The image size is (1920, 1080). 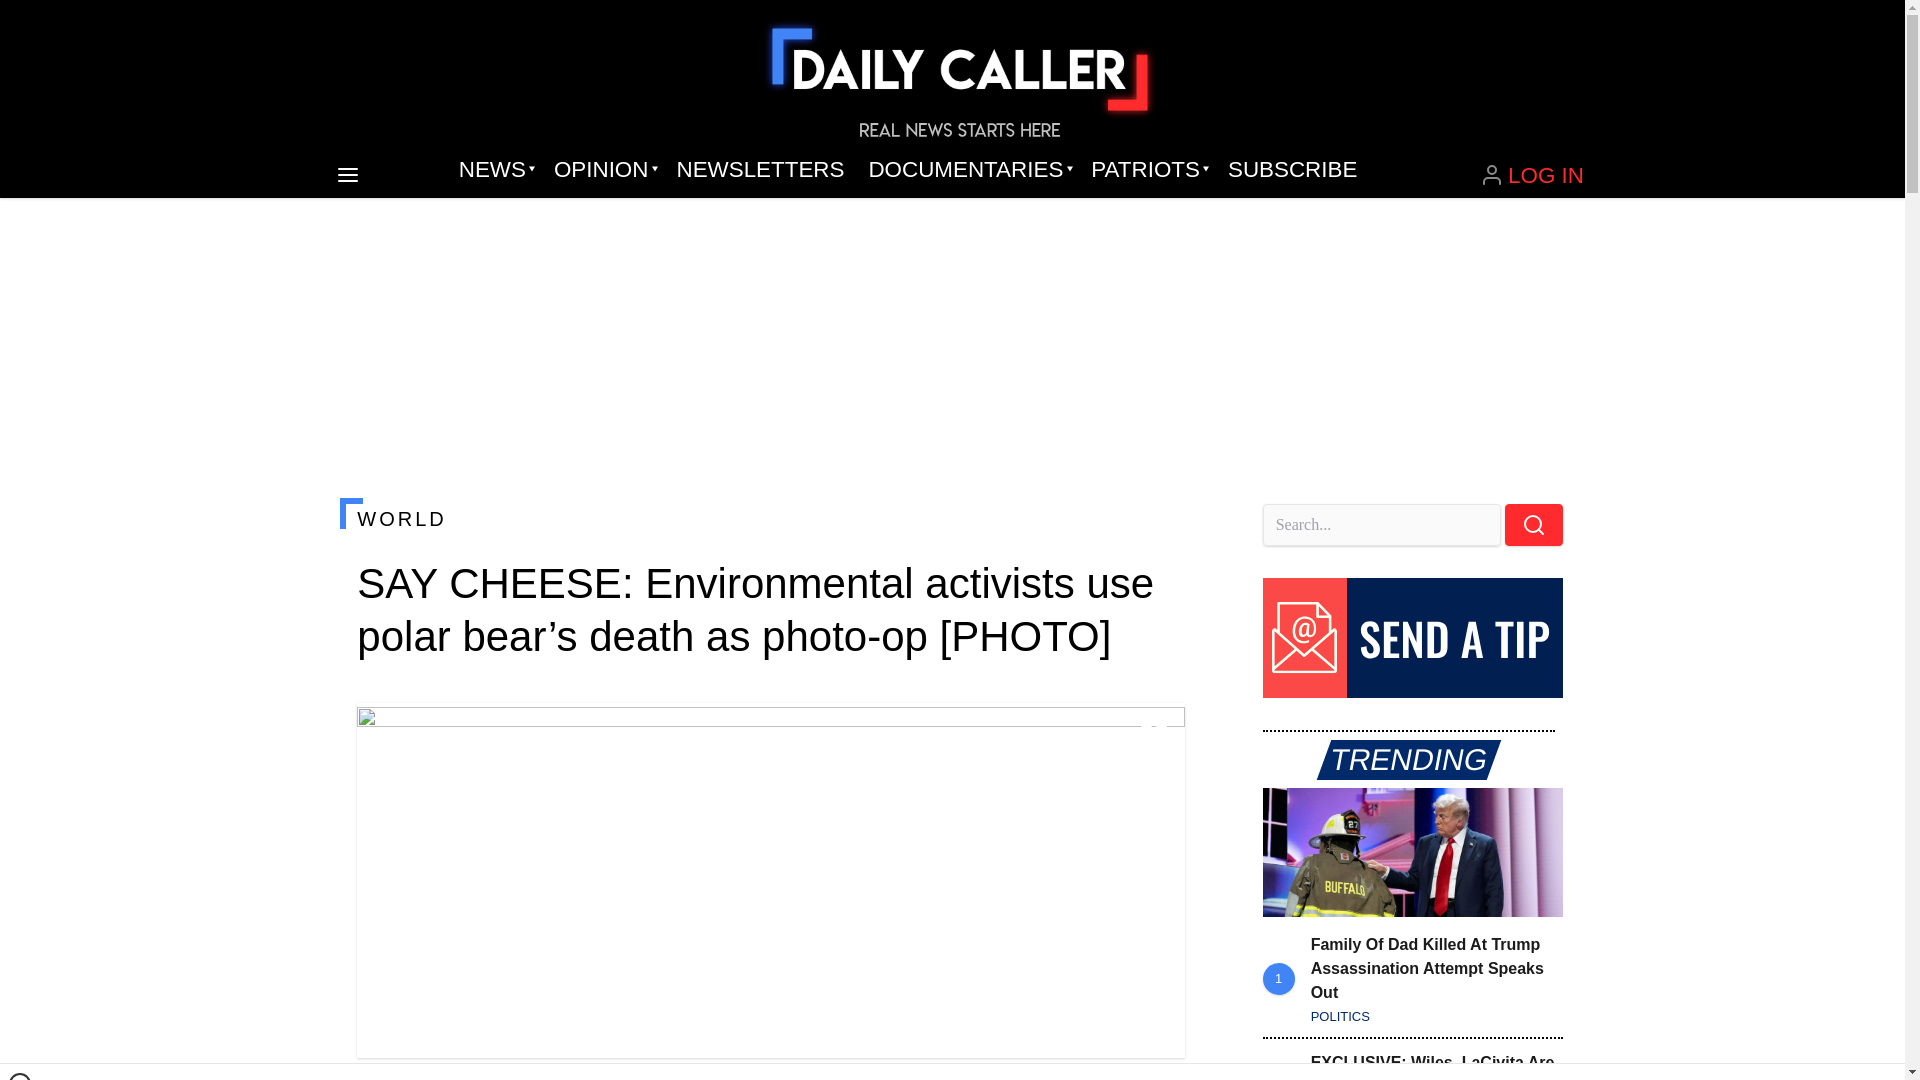 What do you see at coordinates (602, 170) in the screenshot?
I see `OPINION` at bounding box center [602, 170].